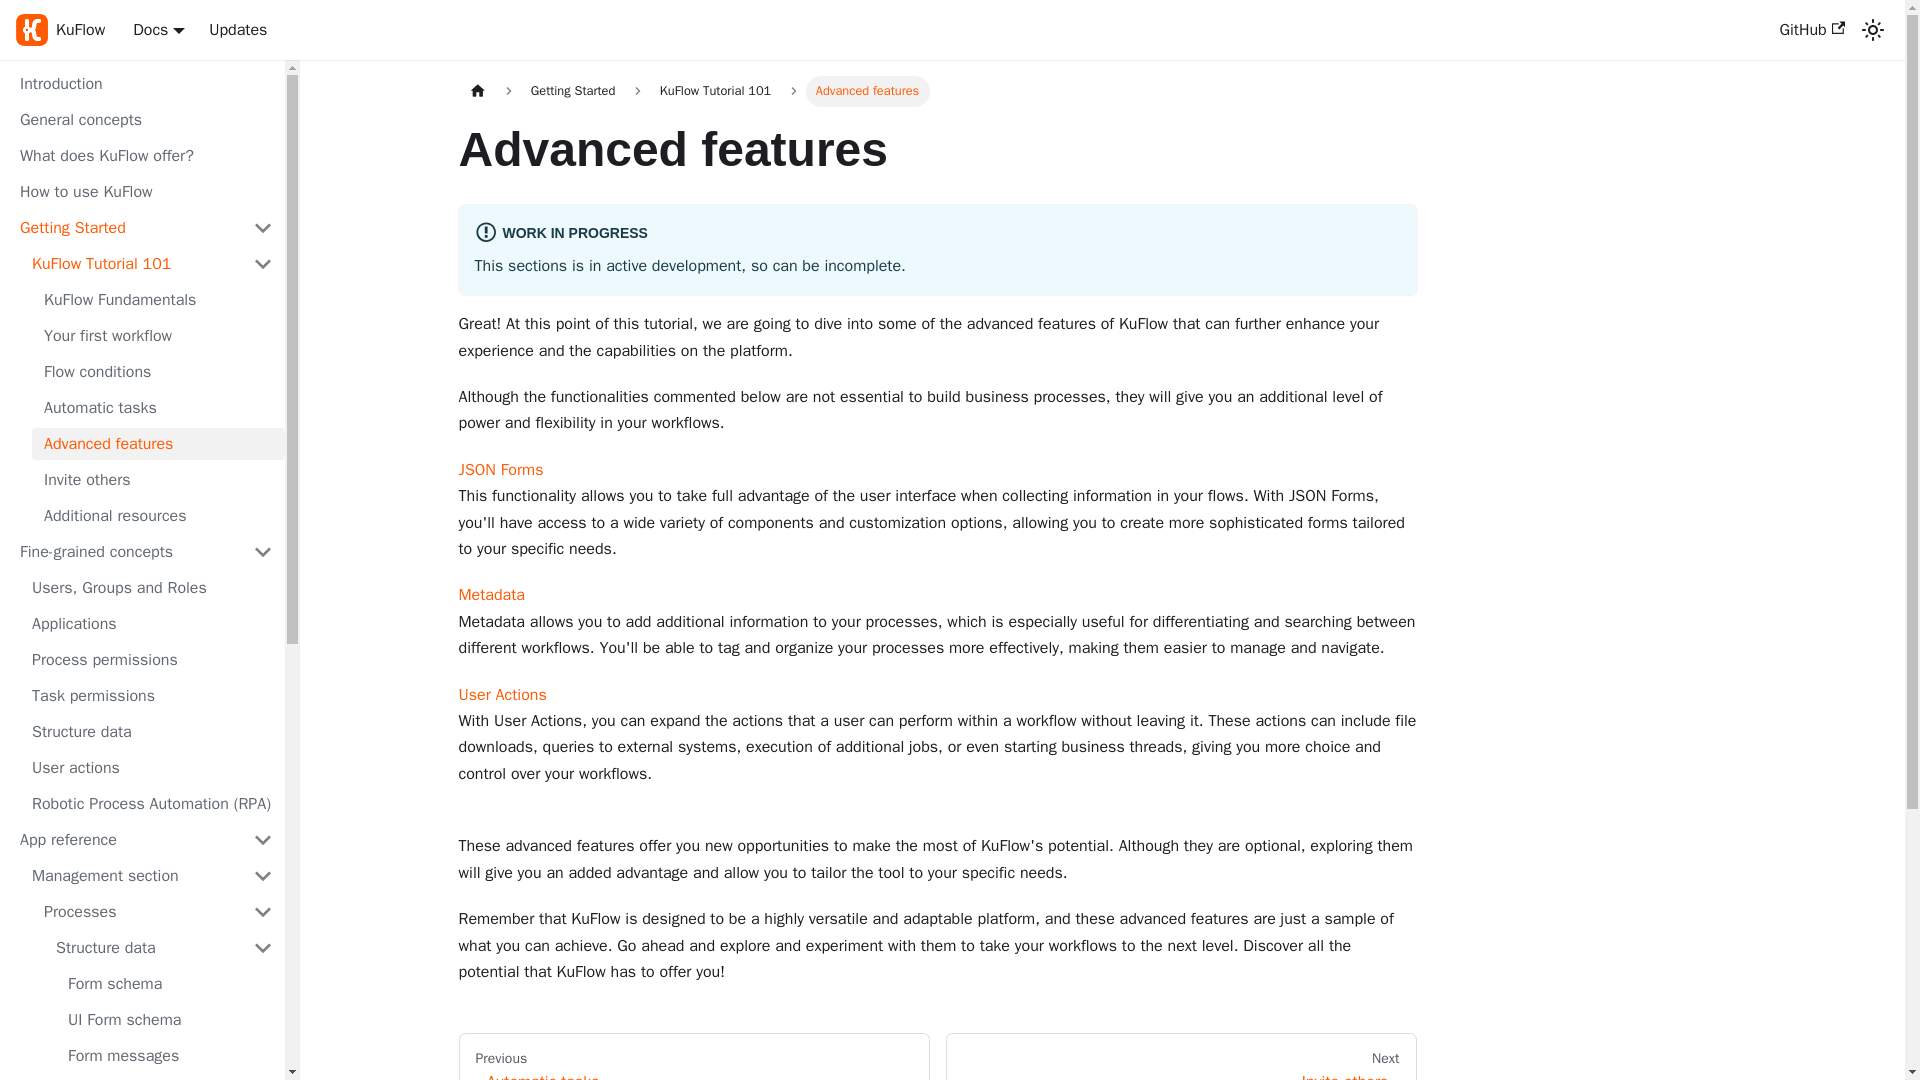  Describe the element at coordinates (146, 84) in the screenshot. I see `Introduction` at that location.